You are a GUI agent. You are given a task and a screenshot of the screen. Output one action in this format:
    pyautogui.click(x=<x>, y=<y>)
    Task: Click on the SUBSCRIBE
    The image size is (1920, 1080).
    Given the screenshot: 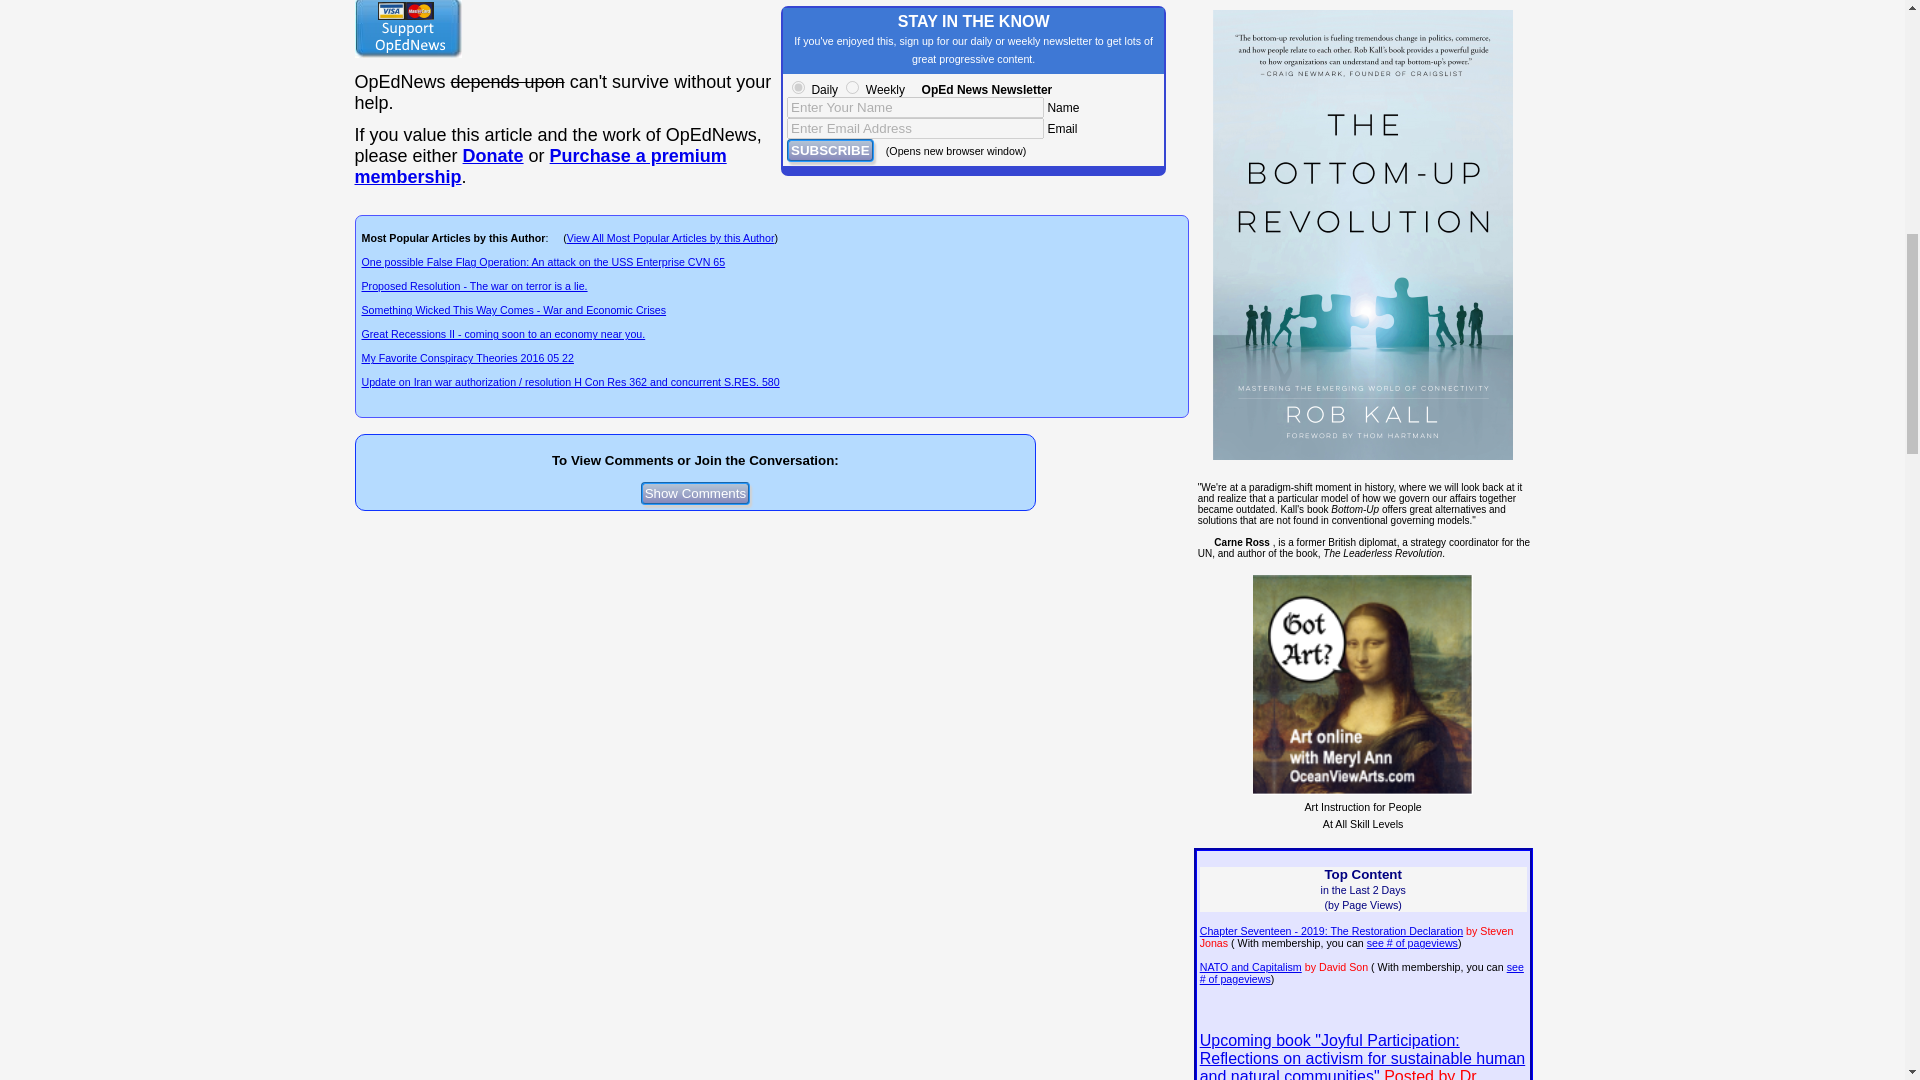 What is the action you would take?
    pyautogui.click(x=830, y=150)
    